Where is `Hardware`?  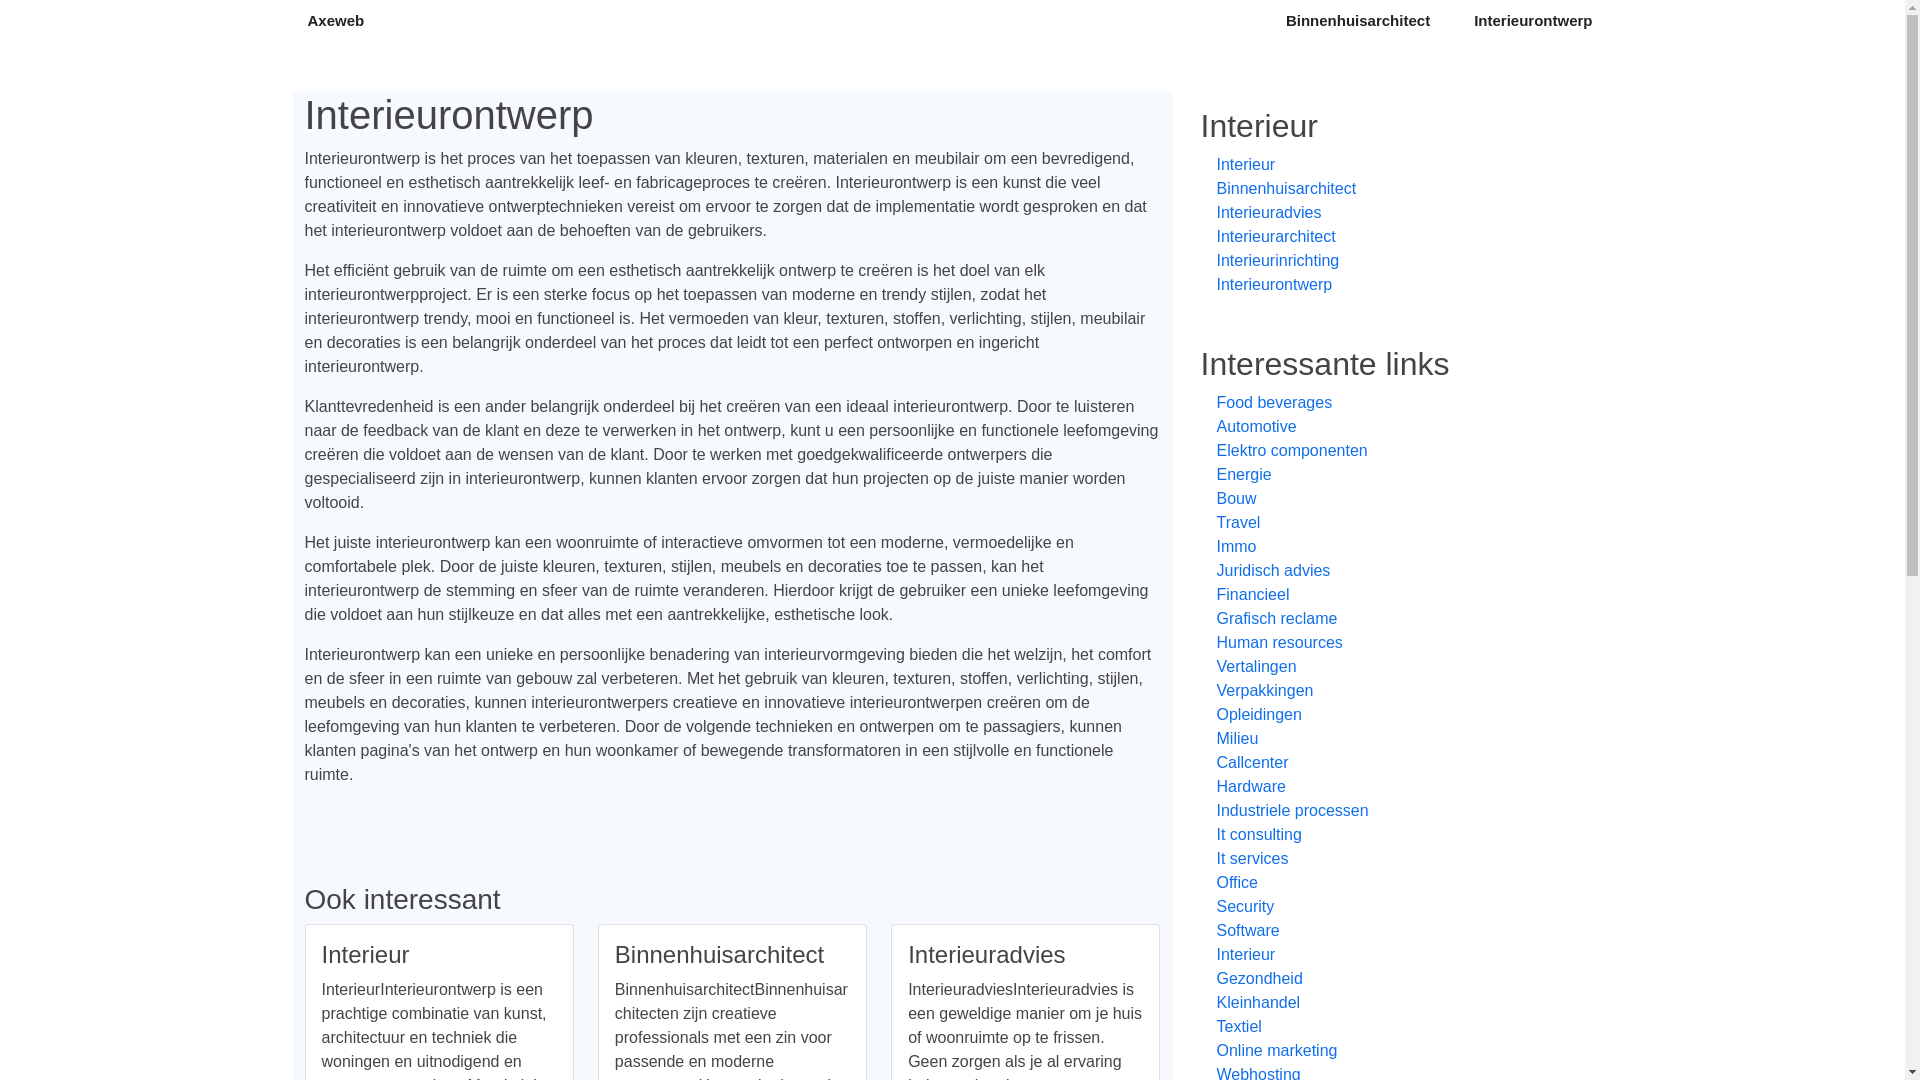 Hardware is located at coordinates (1392, 787).